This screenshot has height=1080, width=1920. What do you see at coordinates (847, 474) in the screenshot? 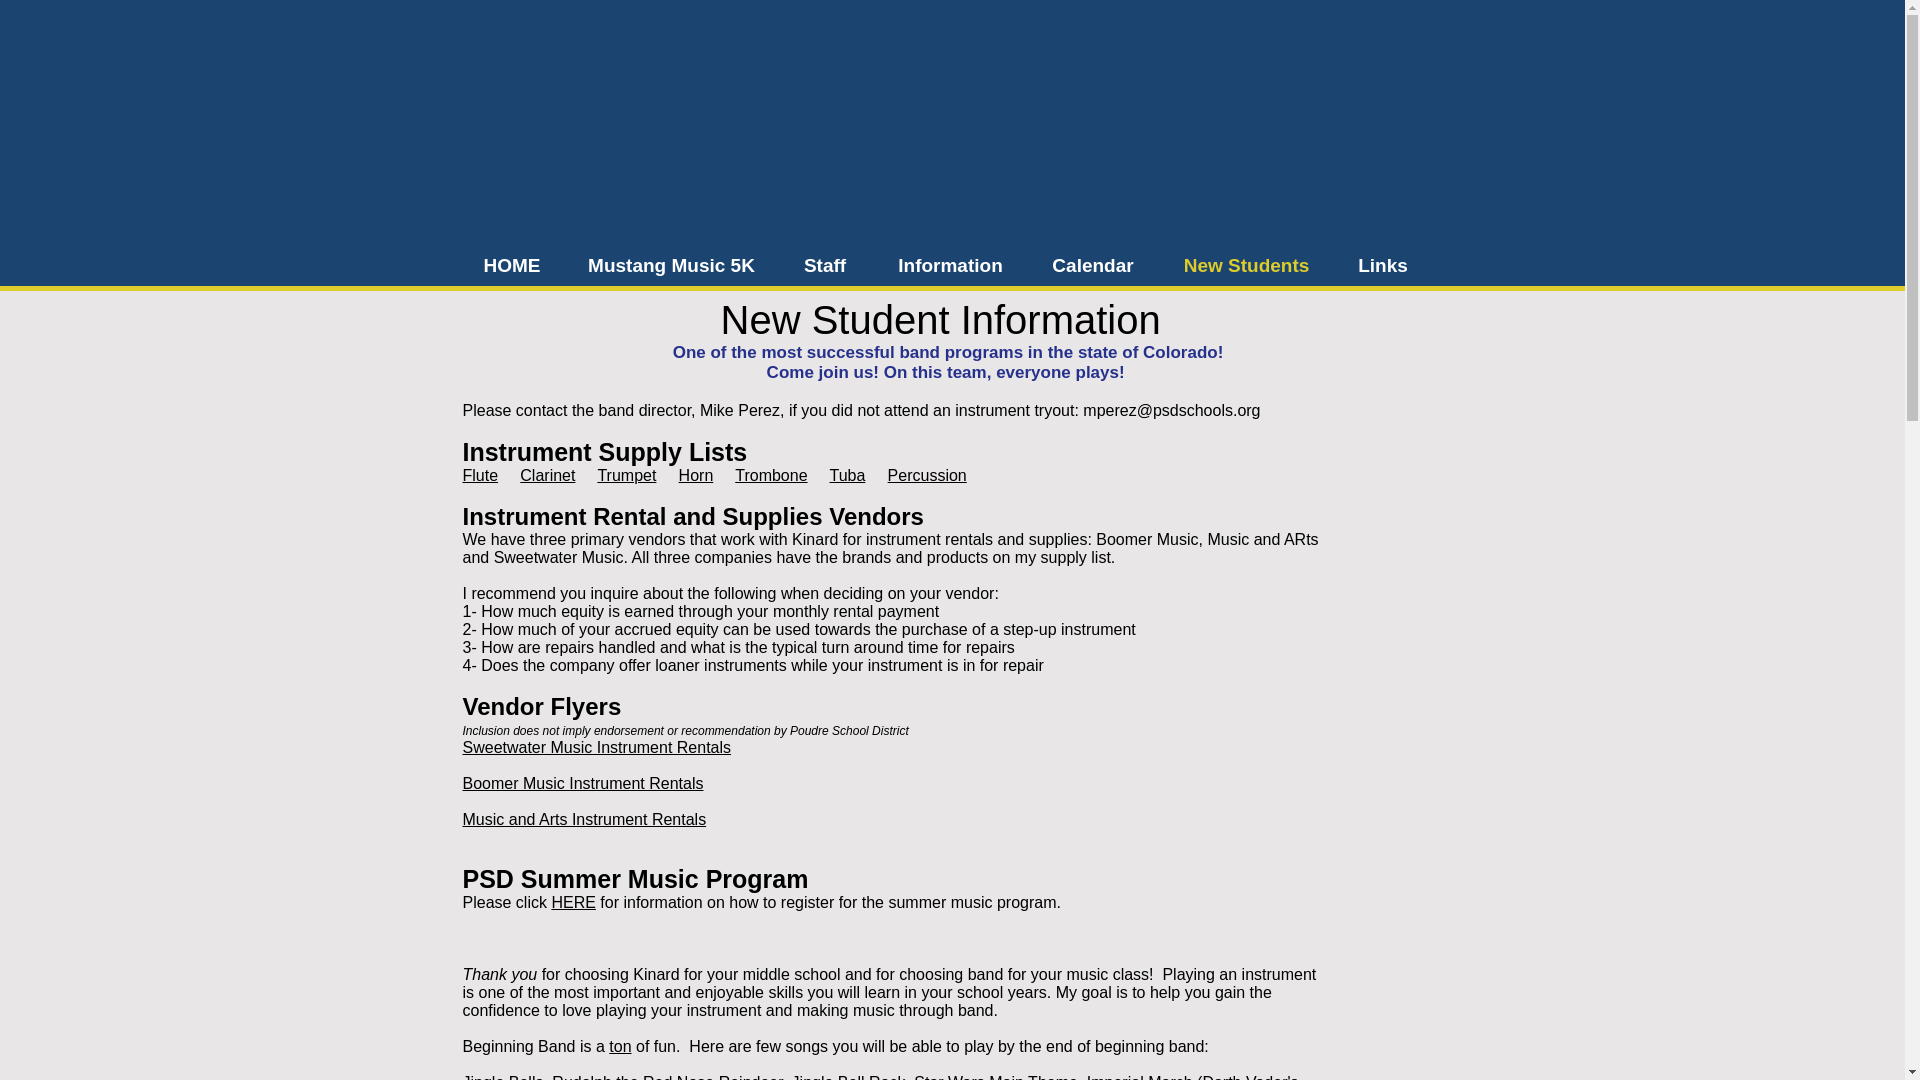
I see `Tuba` at bounding box center [847, 474].